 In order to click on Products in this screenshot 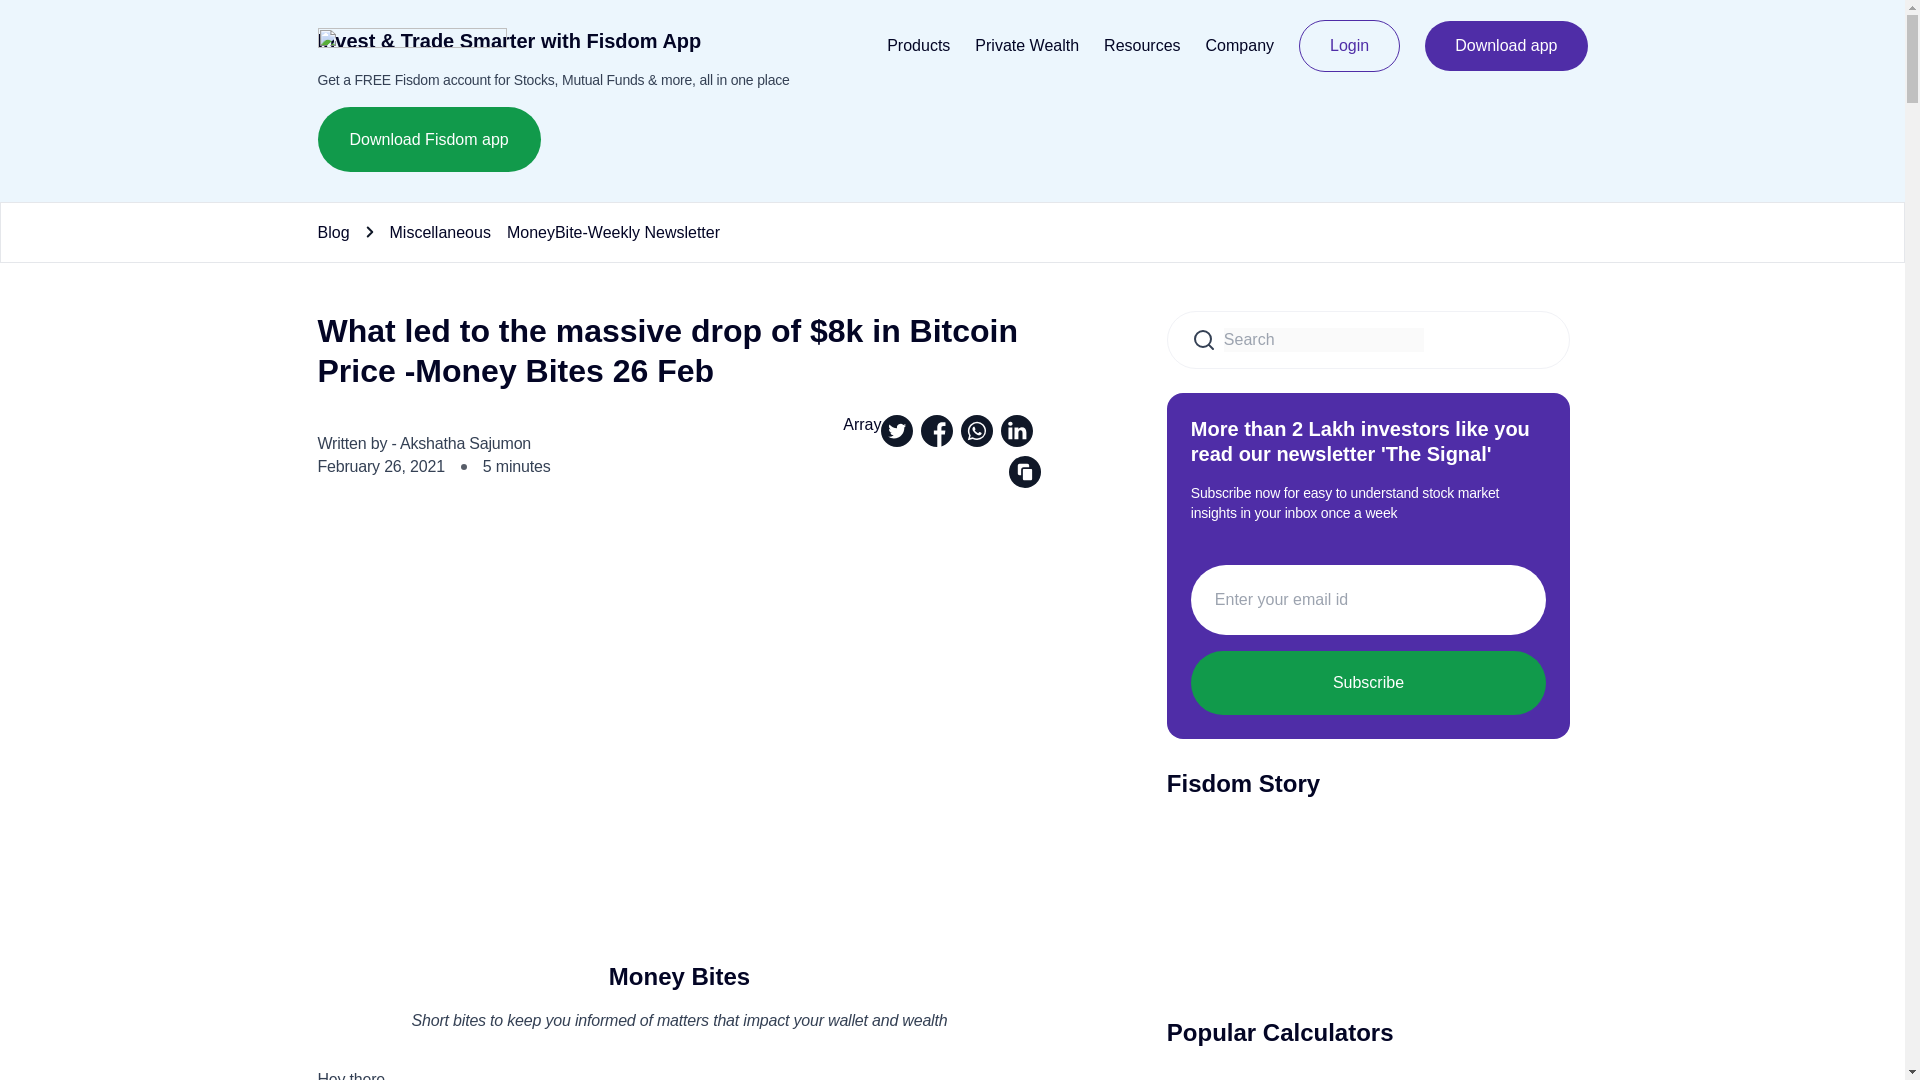, I will do `click(918, 45)`.